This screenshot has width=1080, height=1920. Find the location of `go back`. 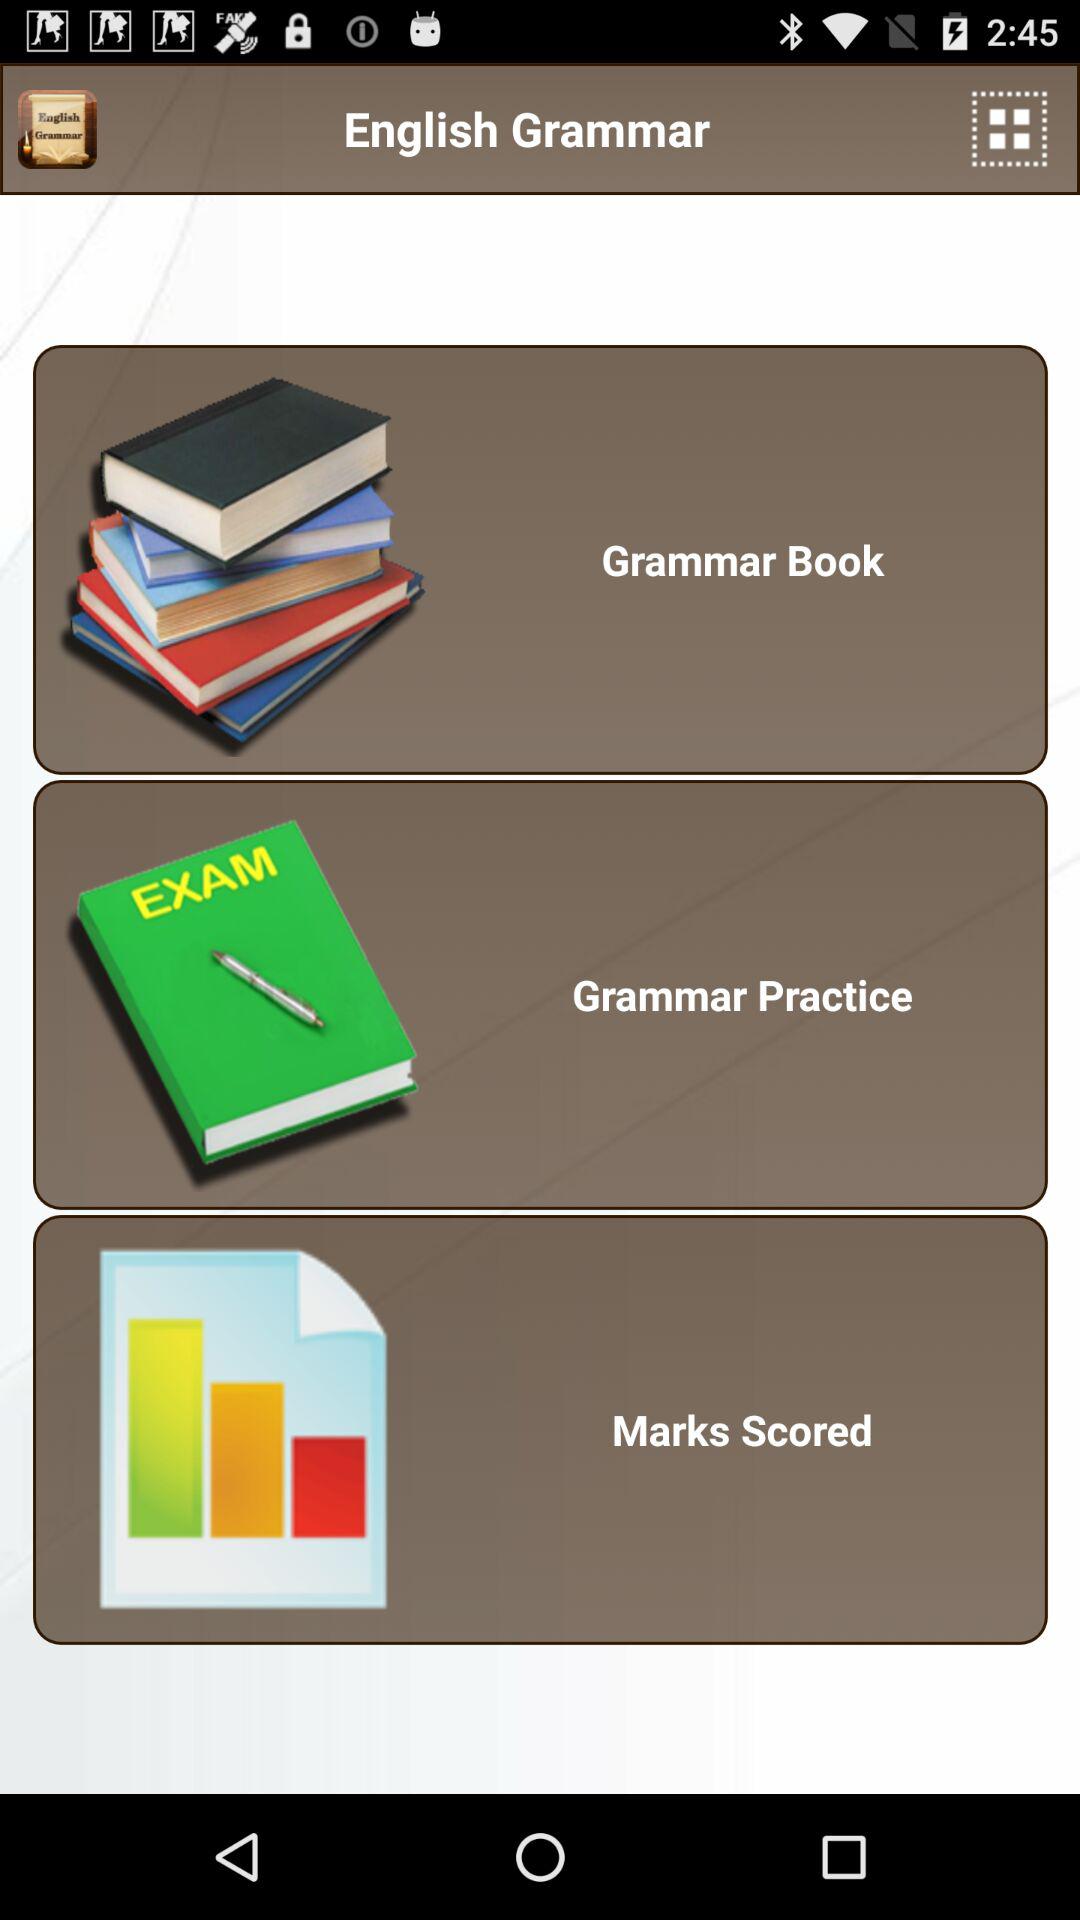

go back is located at coordinates (1010, 128).